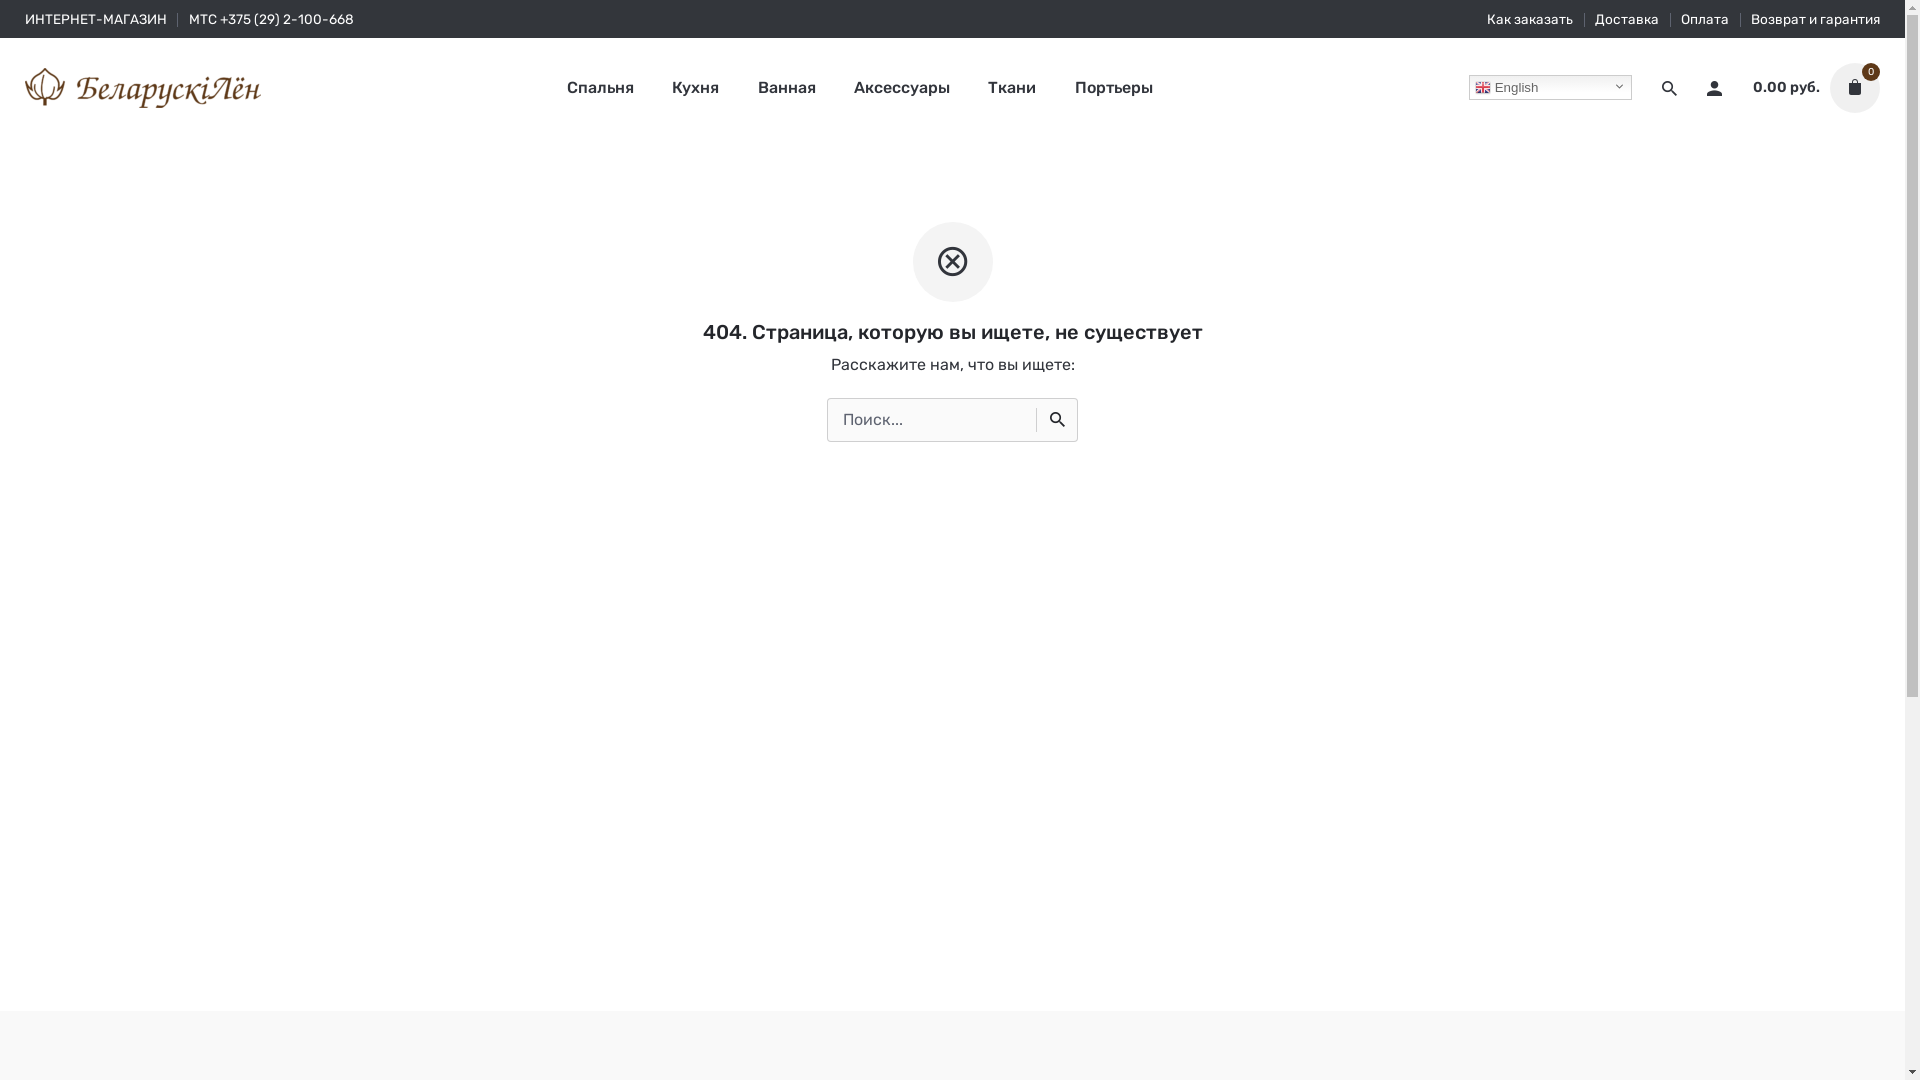 This screenshot has height=1080, width=1920. Describe the element at coordinates (287, 19) in the screenshot. I see `+375 (29) 2-100-668` at that location.